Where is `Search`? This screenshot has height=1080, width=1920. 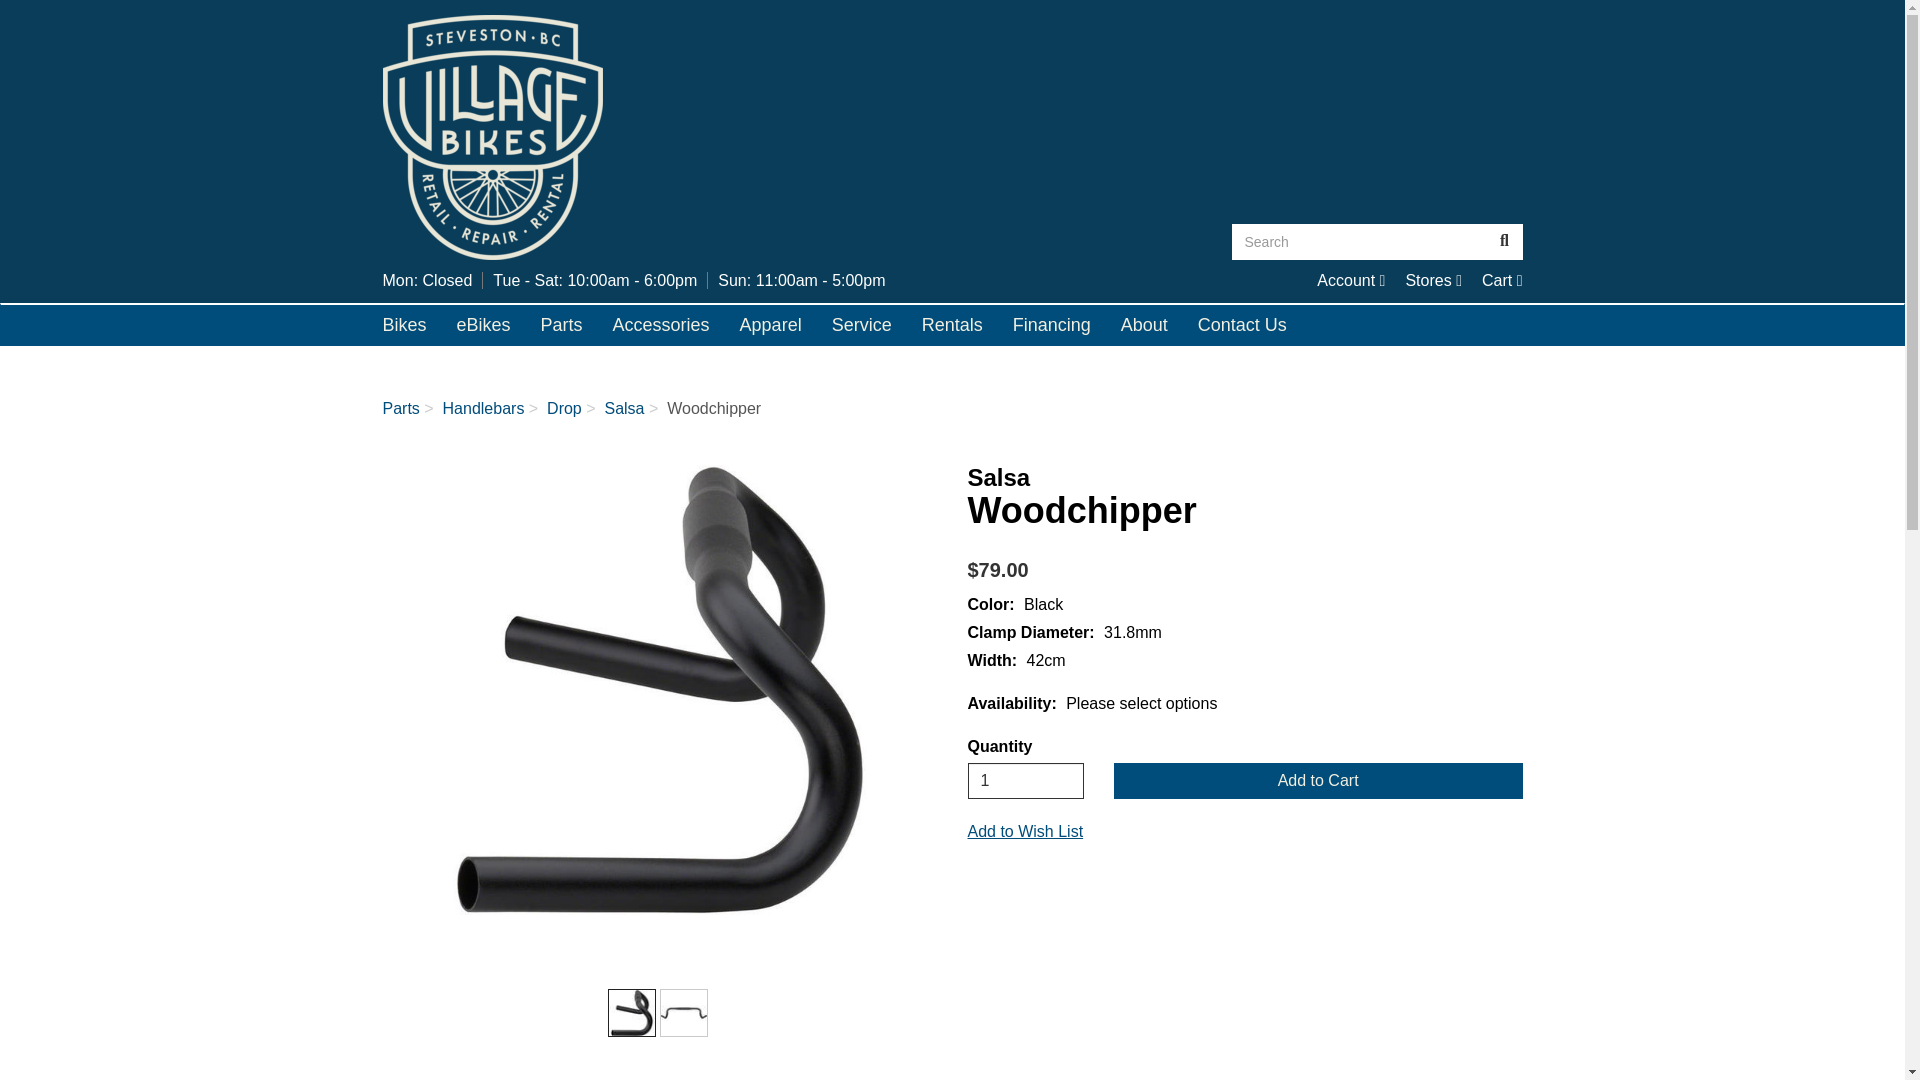
Search is located at coordinates (1502, 280).